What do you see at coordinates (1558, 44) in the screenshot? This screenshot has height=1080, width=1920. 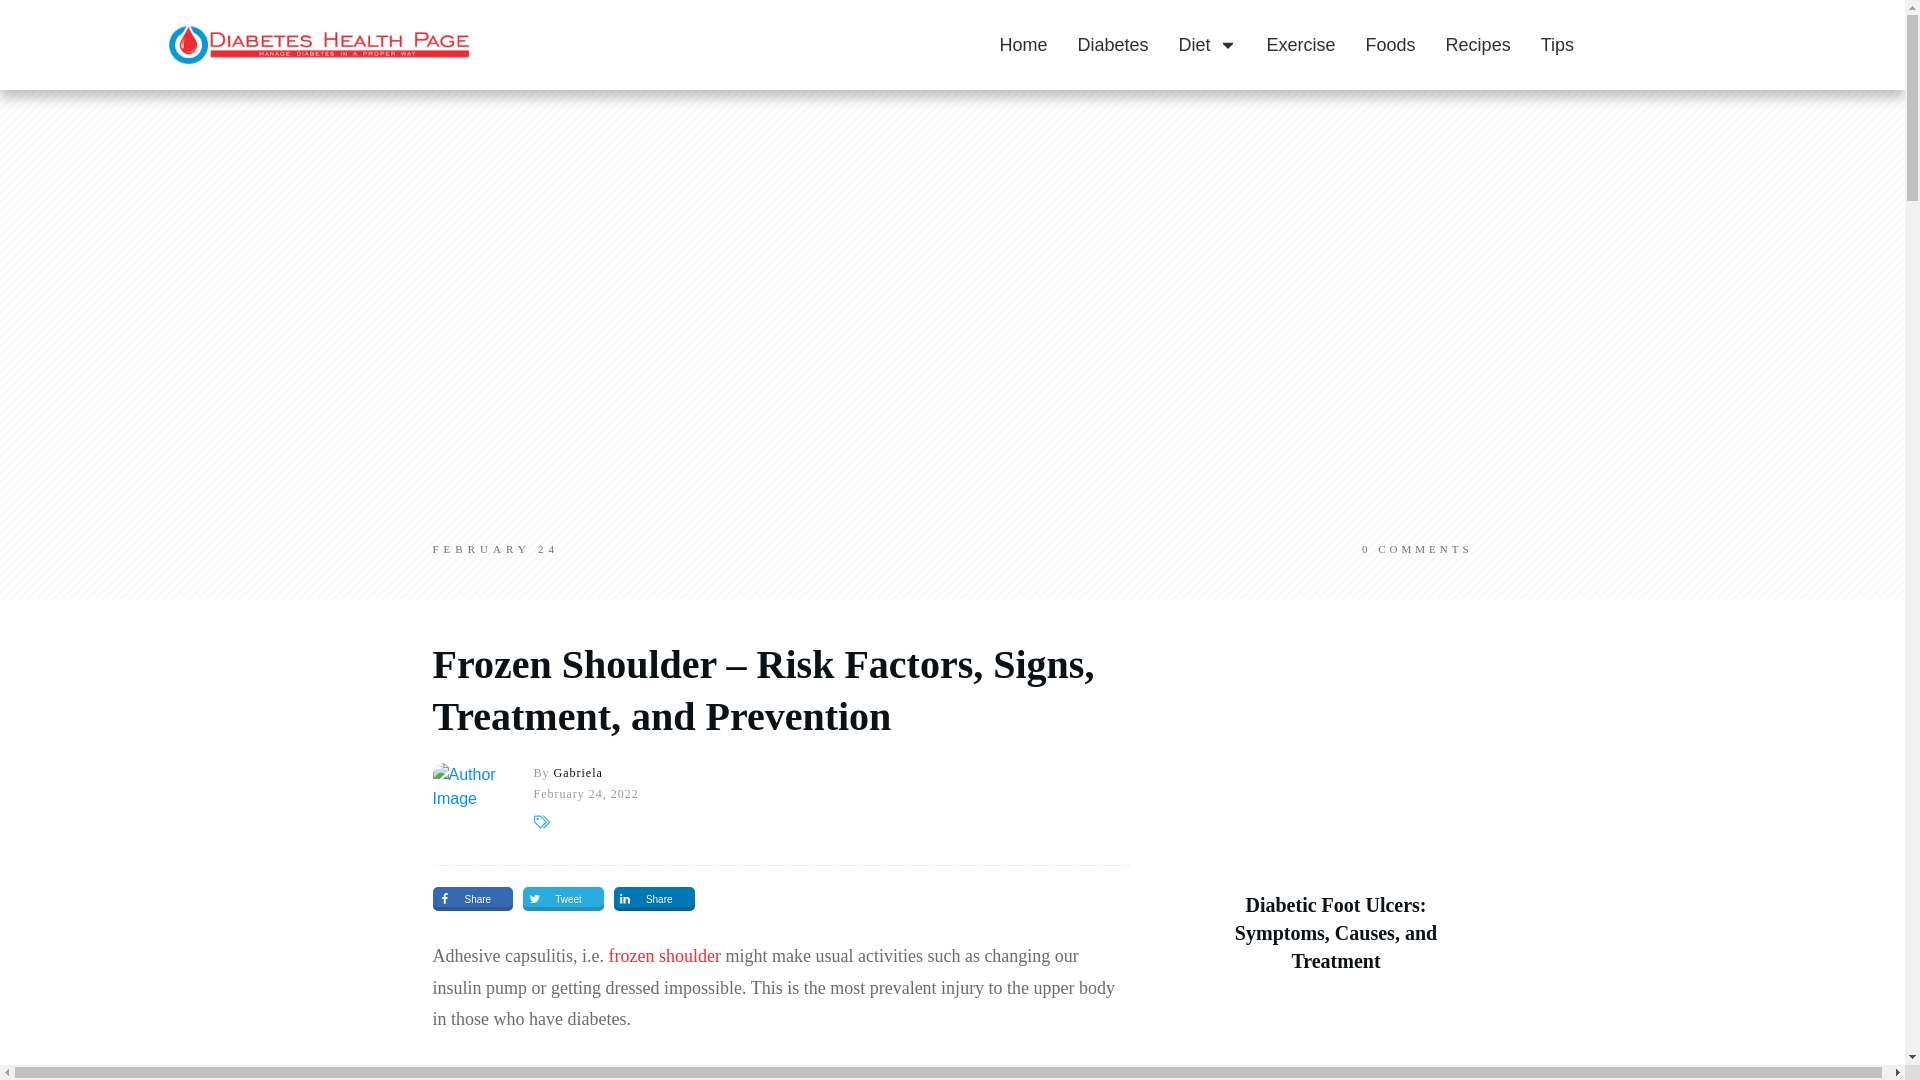 I see `Tips` at bounding box center [1558, 44].